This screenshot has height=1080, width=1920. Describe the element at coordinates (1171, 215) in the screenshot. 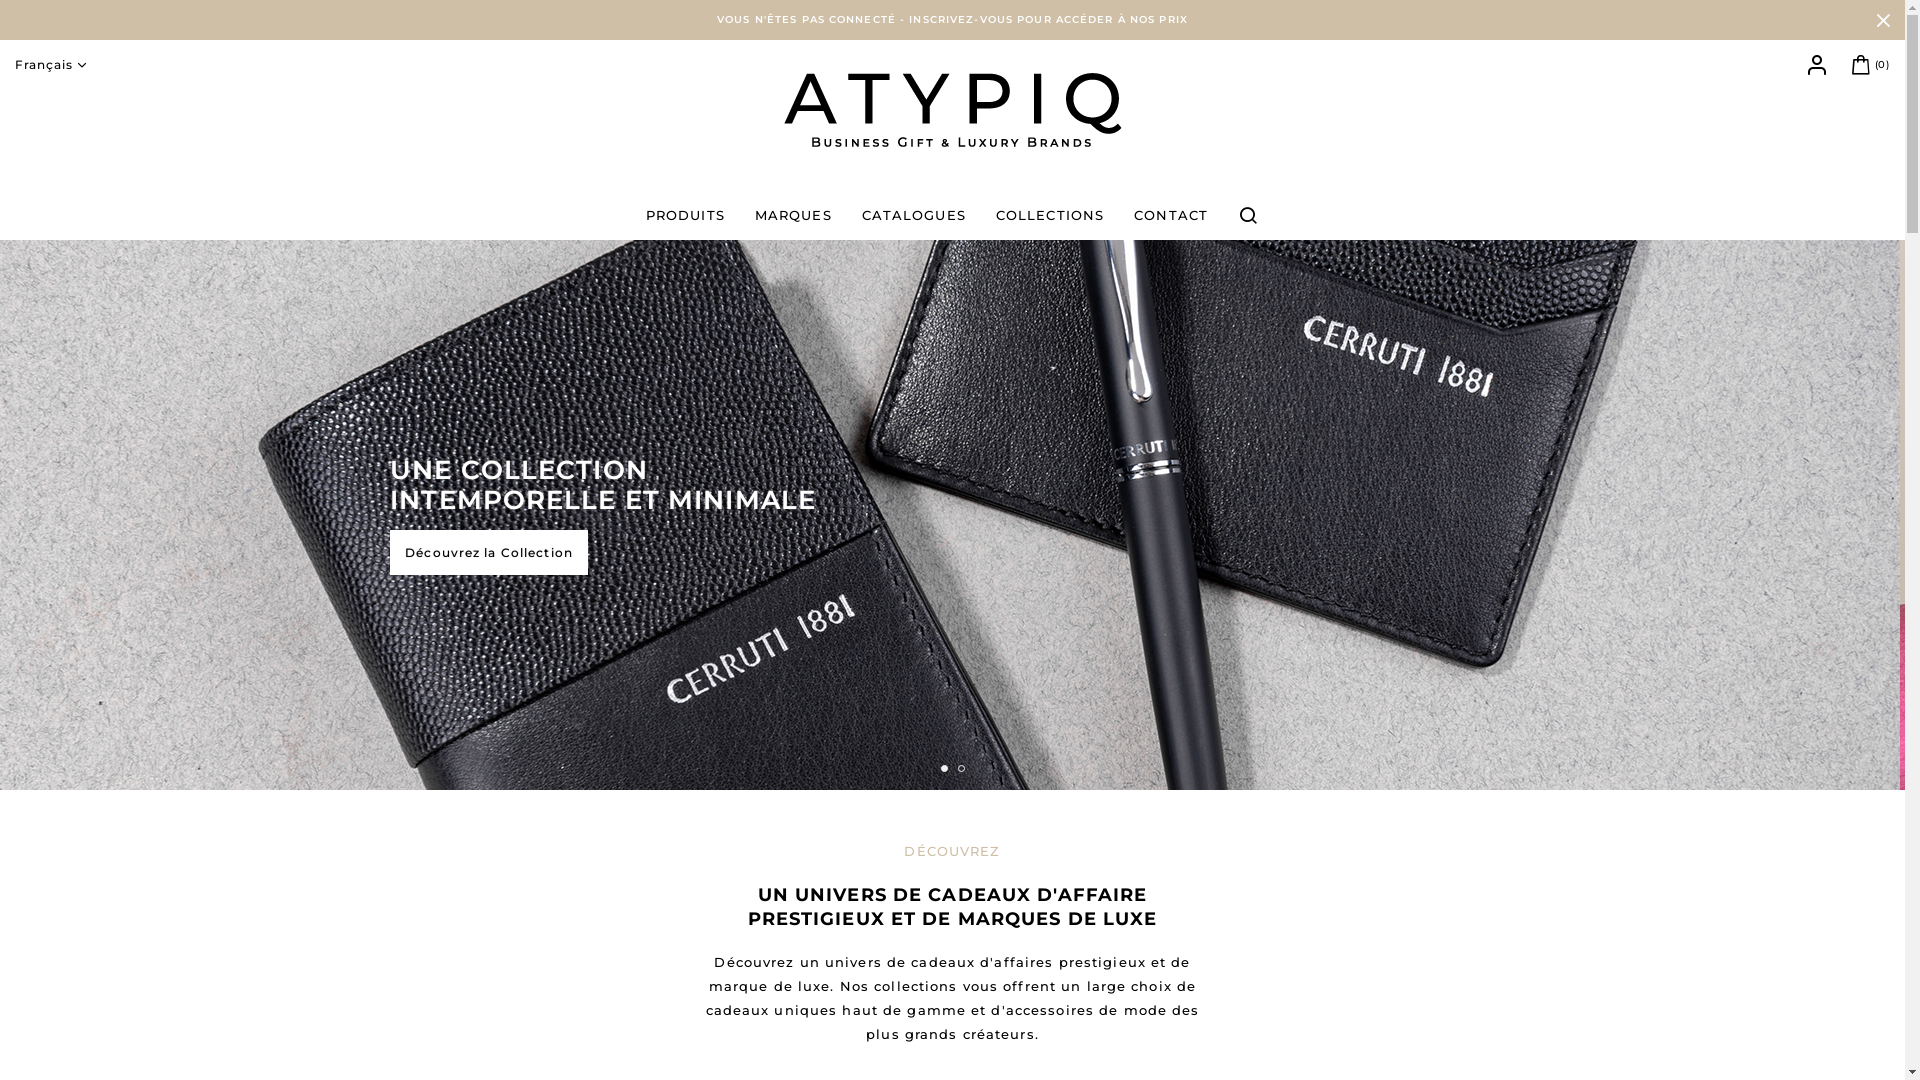

I see `CONTACT` at that location.